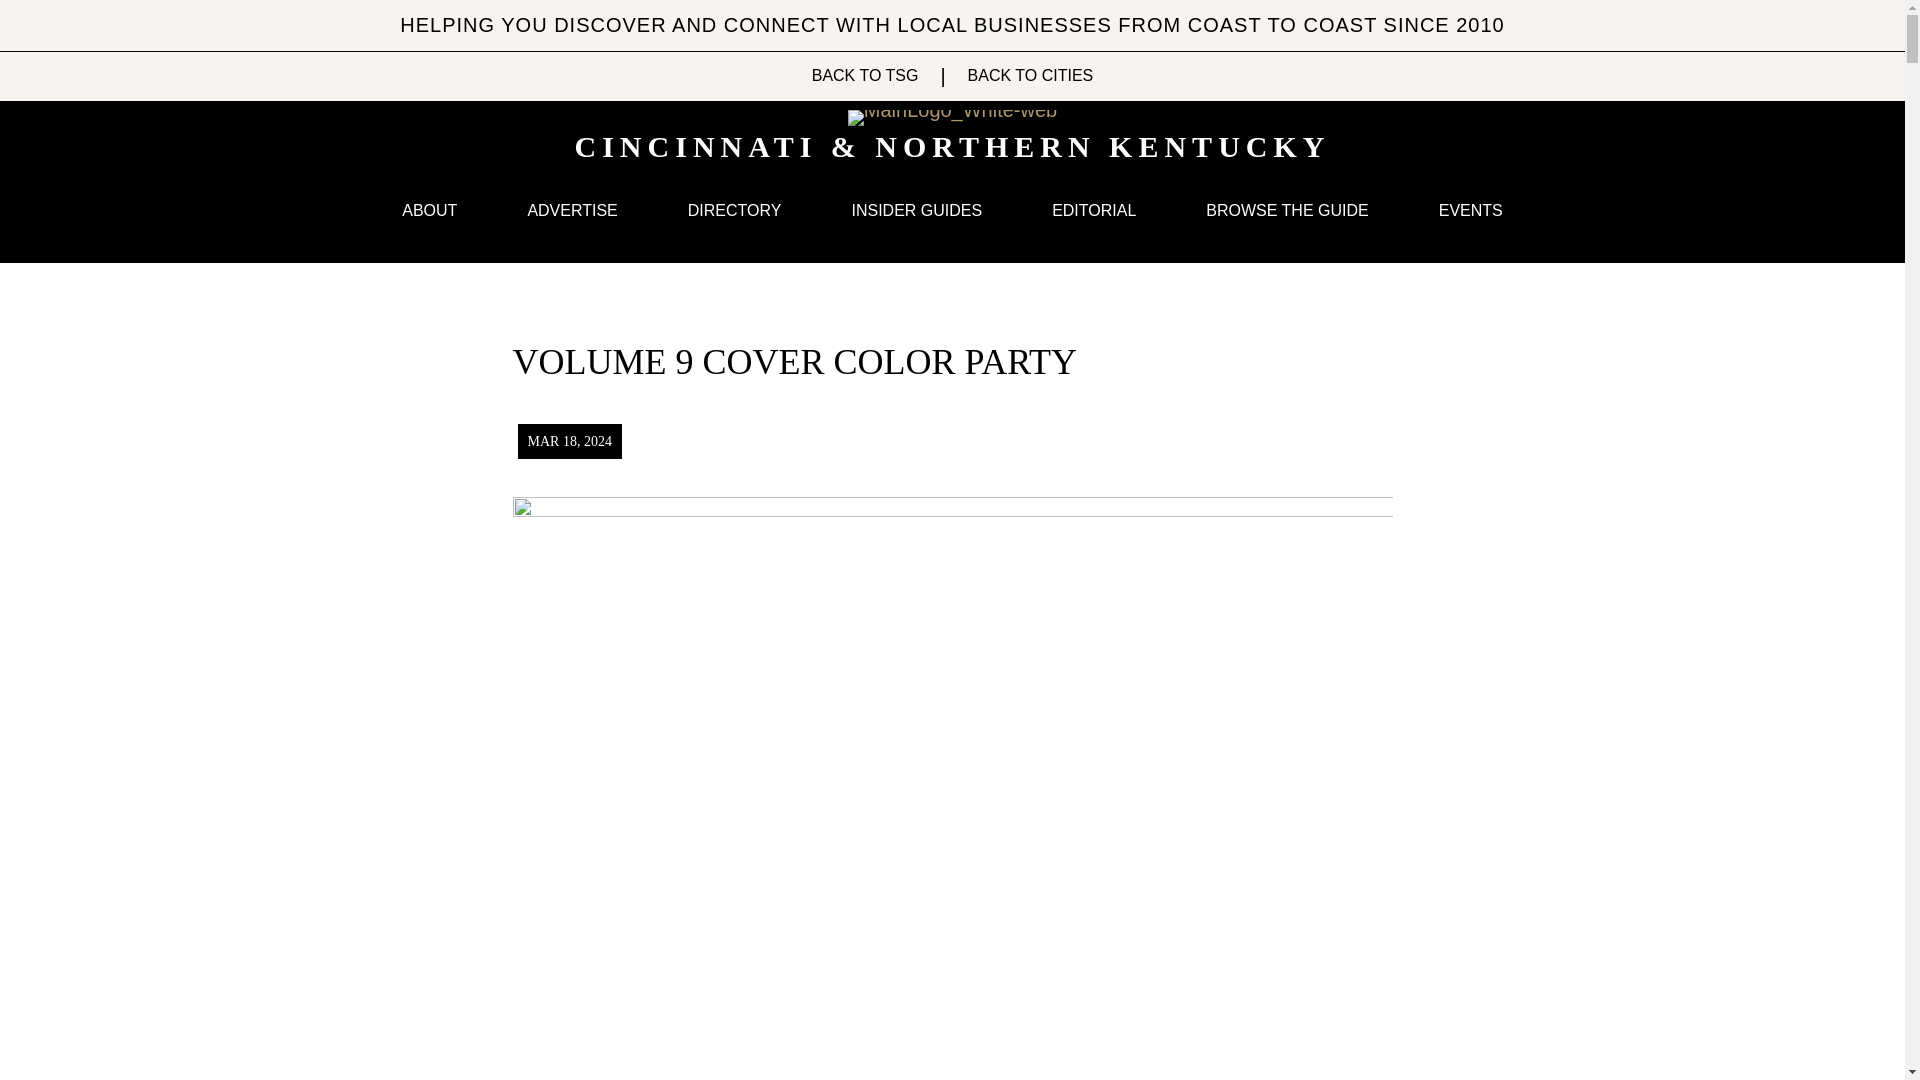  I want to click on EDITORIAL, so click(1094, 210).